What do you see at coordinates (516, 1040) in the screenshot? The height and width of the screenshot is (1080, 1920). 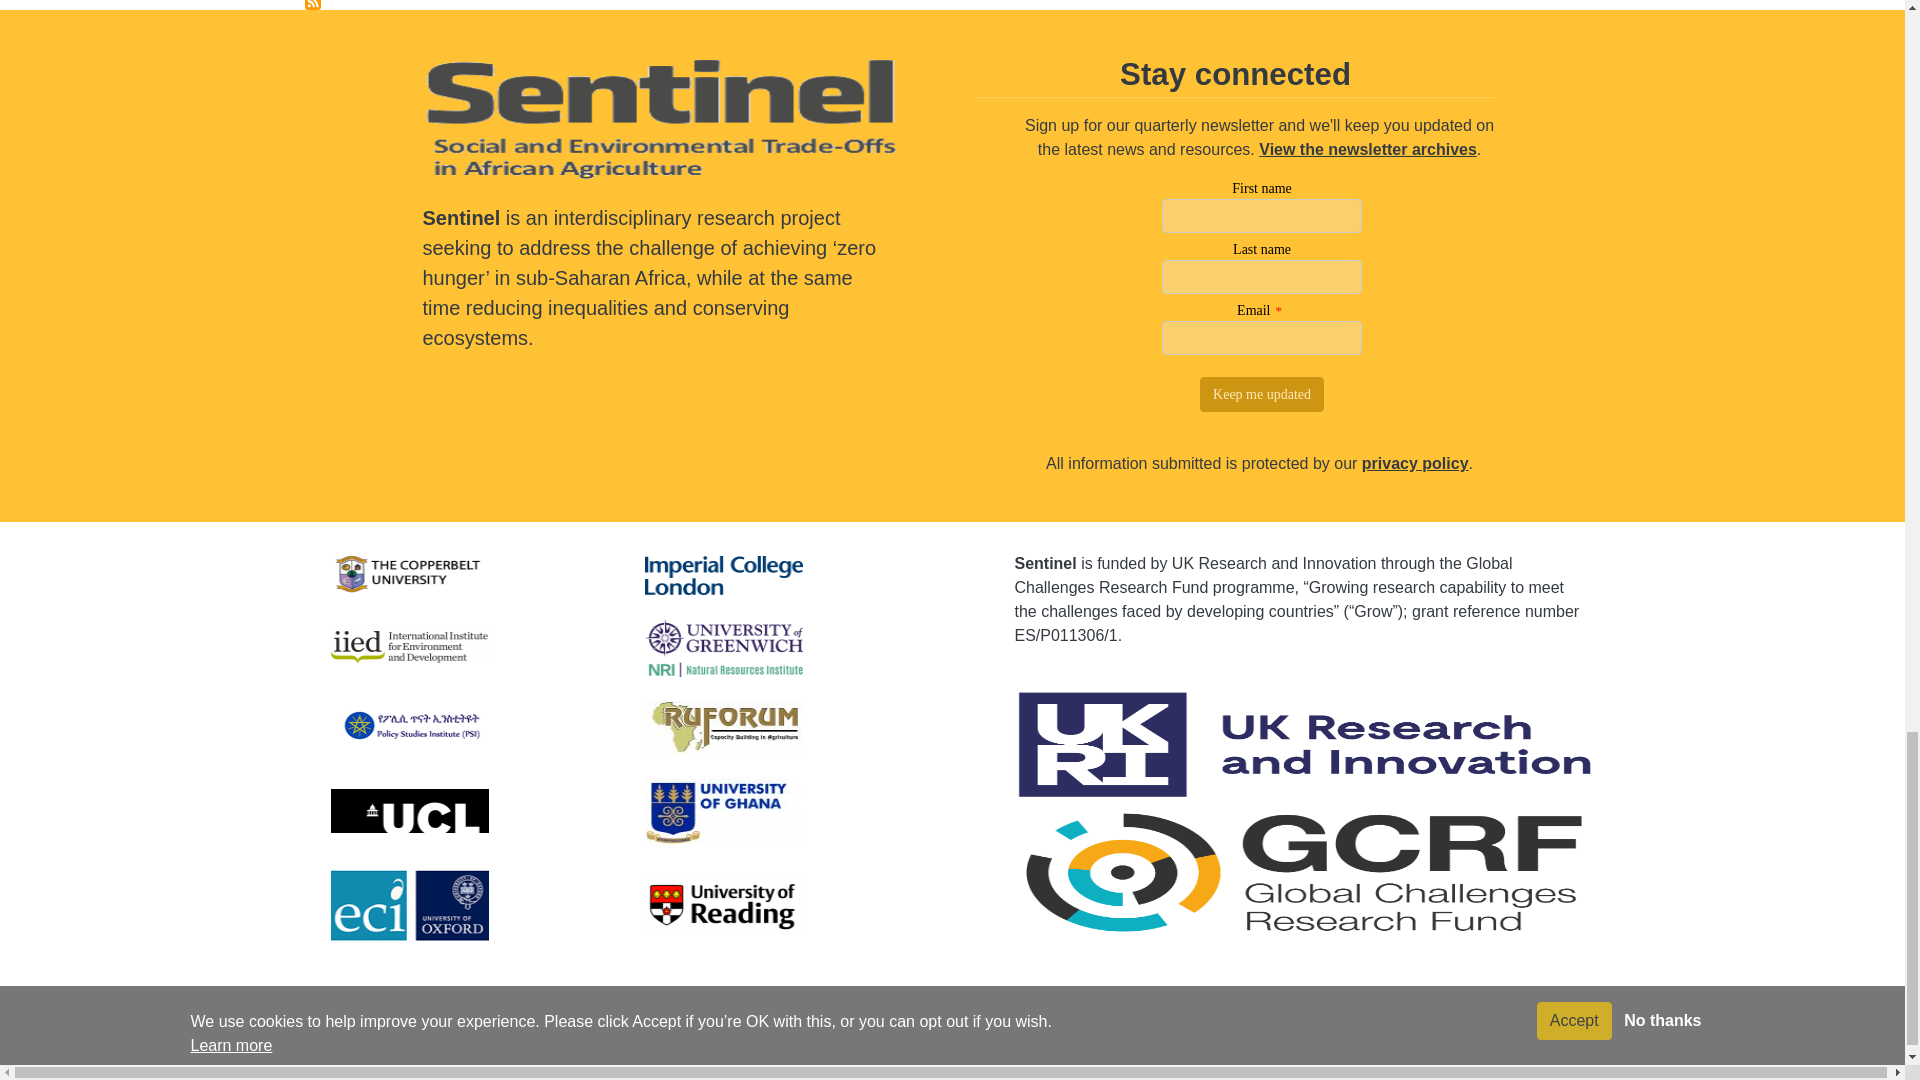 I see `Contact` at bounding box center [516, 1040].